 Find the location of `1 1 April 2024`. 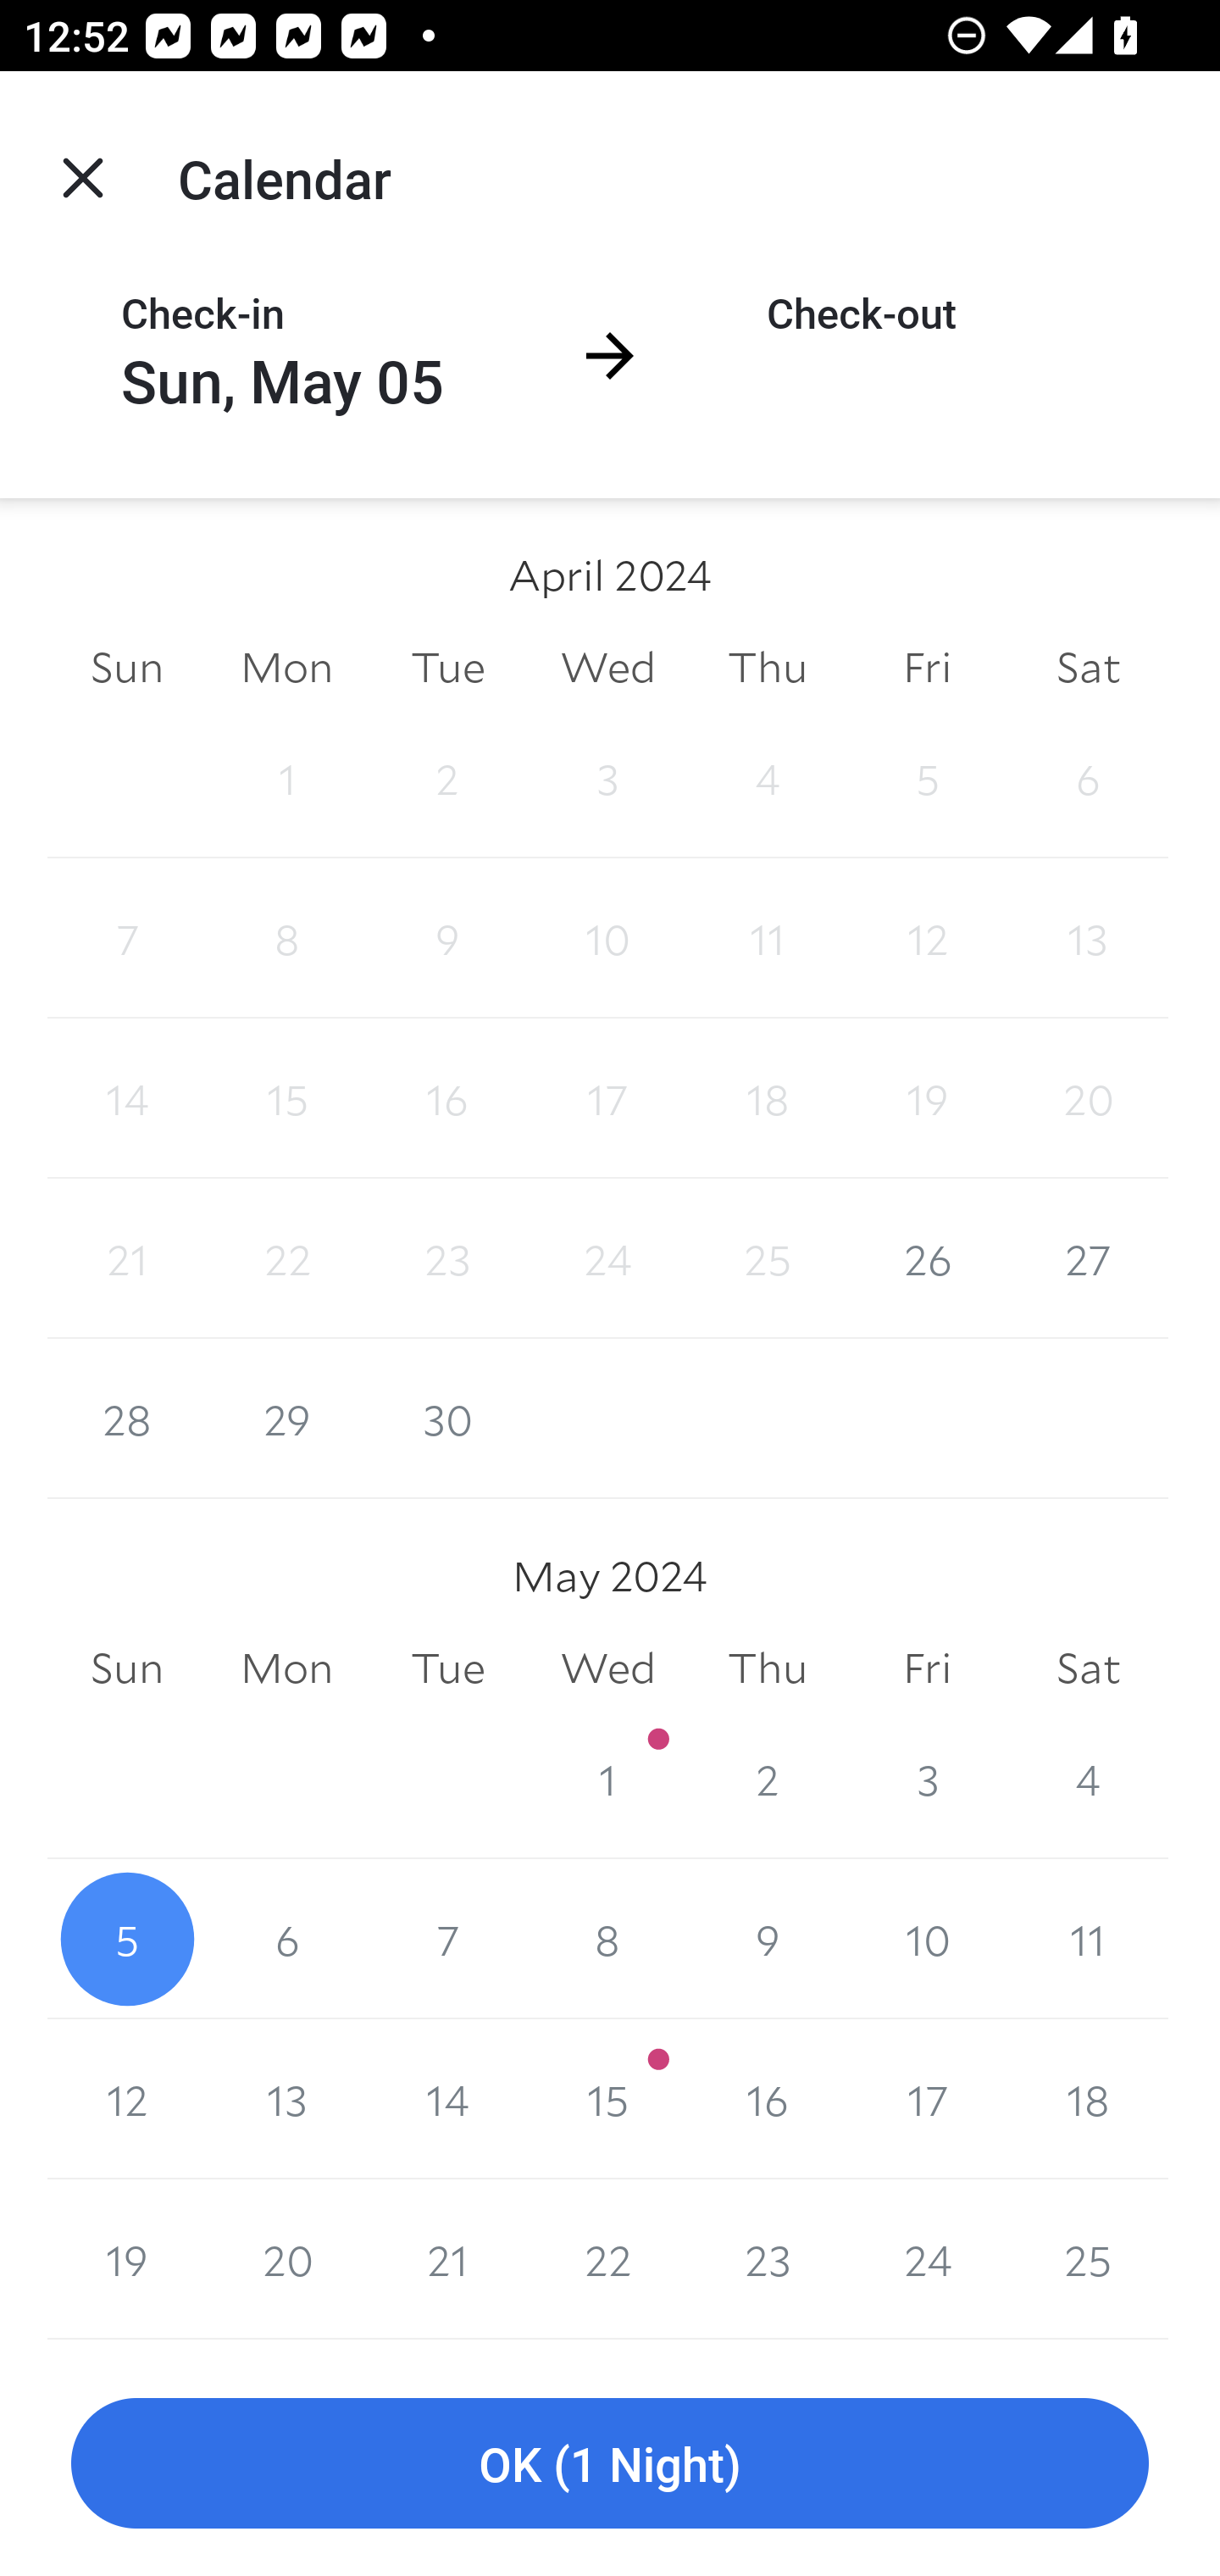

1 1 April 2024 is located at coordinates (286, 778).